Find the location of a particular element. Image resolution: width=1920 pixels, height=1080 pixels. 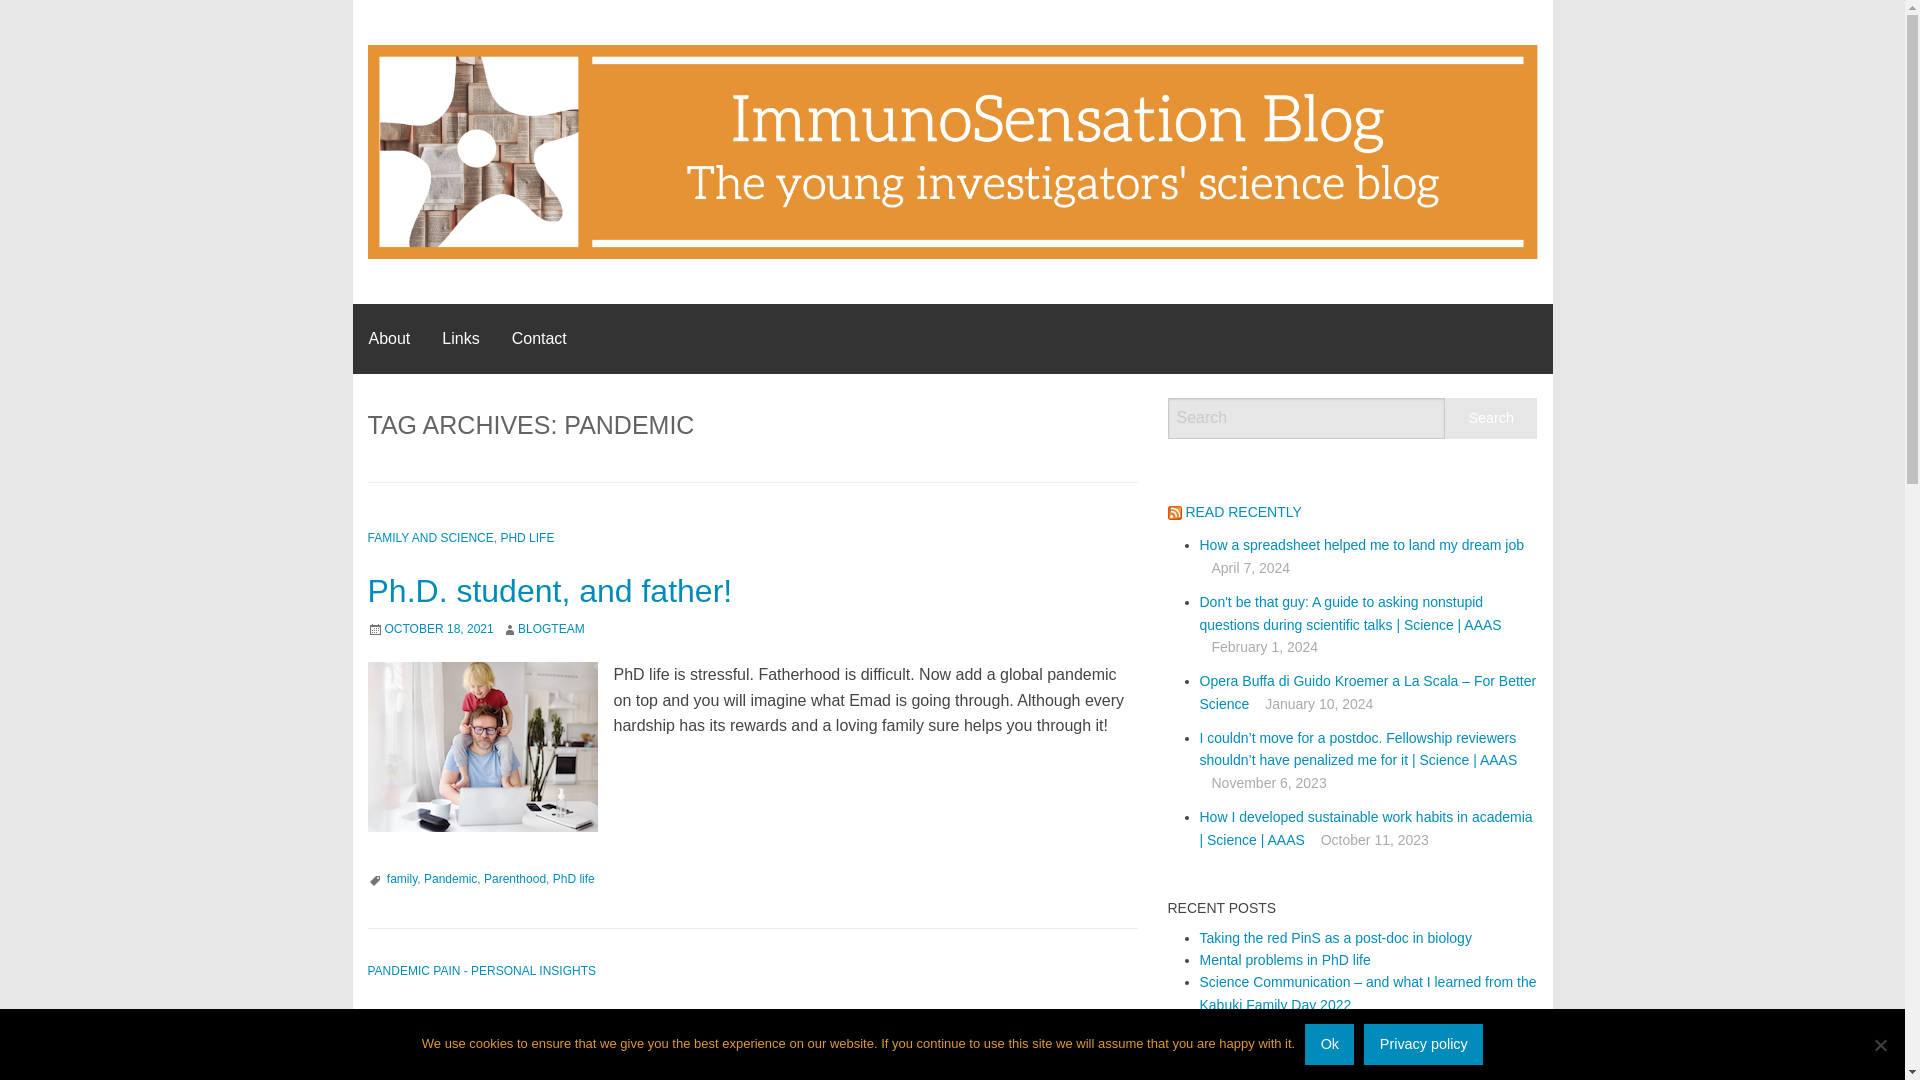

Search is located at coordinates (1491, 418).